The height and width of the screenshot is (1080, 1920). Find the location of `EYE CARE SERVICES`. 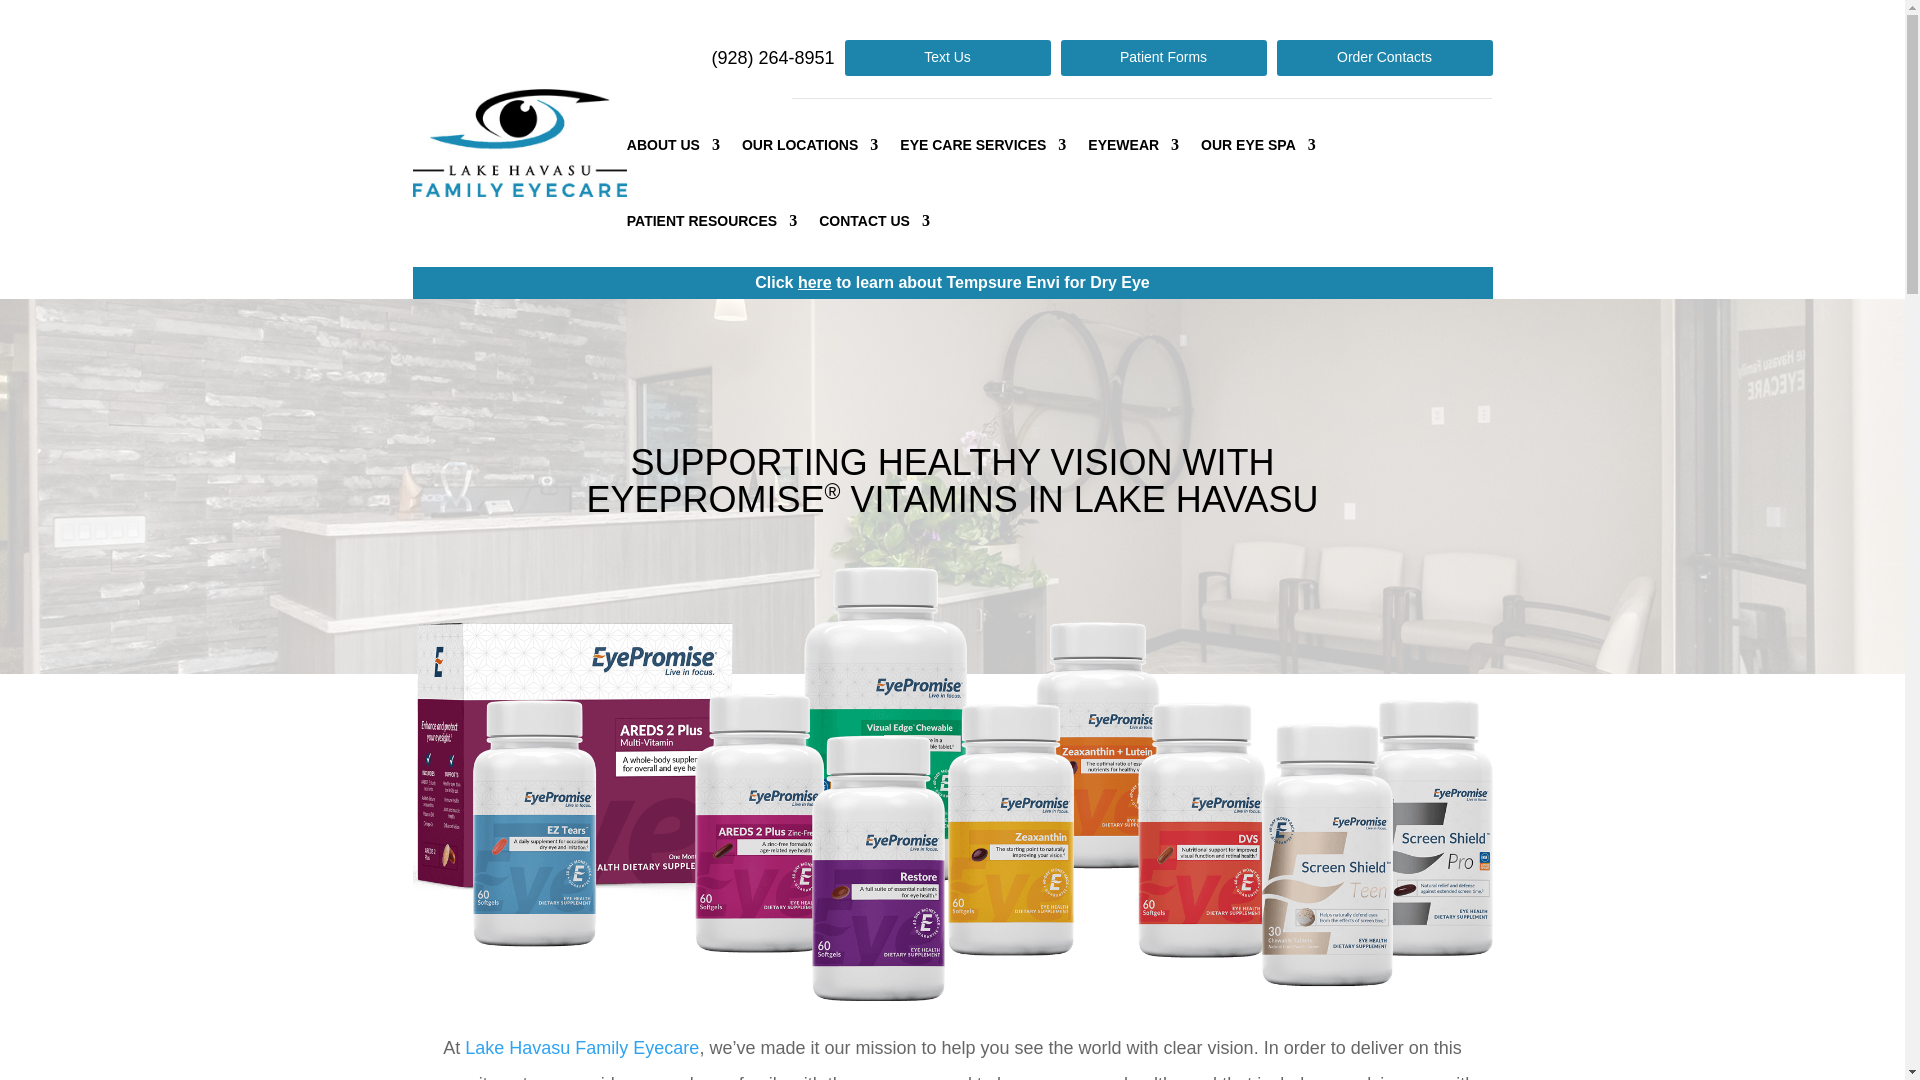

EYE CARE SERVICES is located at coordinates (982, 144).